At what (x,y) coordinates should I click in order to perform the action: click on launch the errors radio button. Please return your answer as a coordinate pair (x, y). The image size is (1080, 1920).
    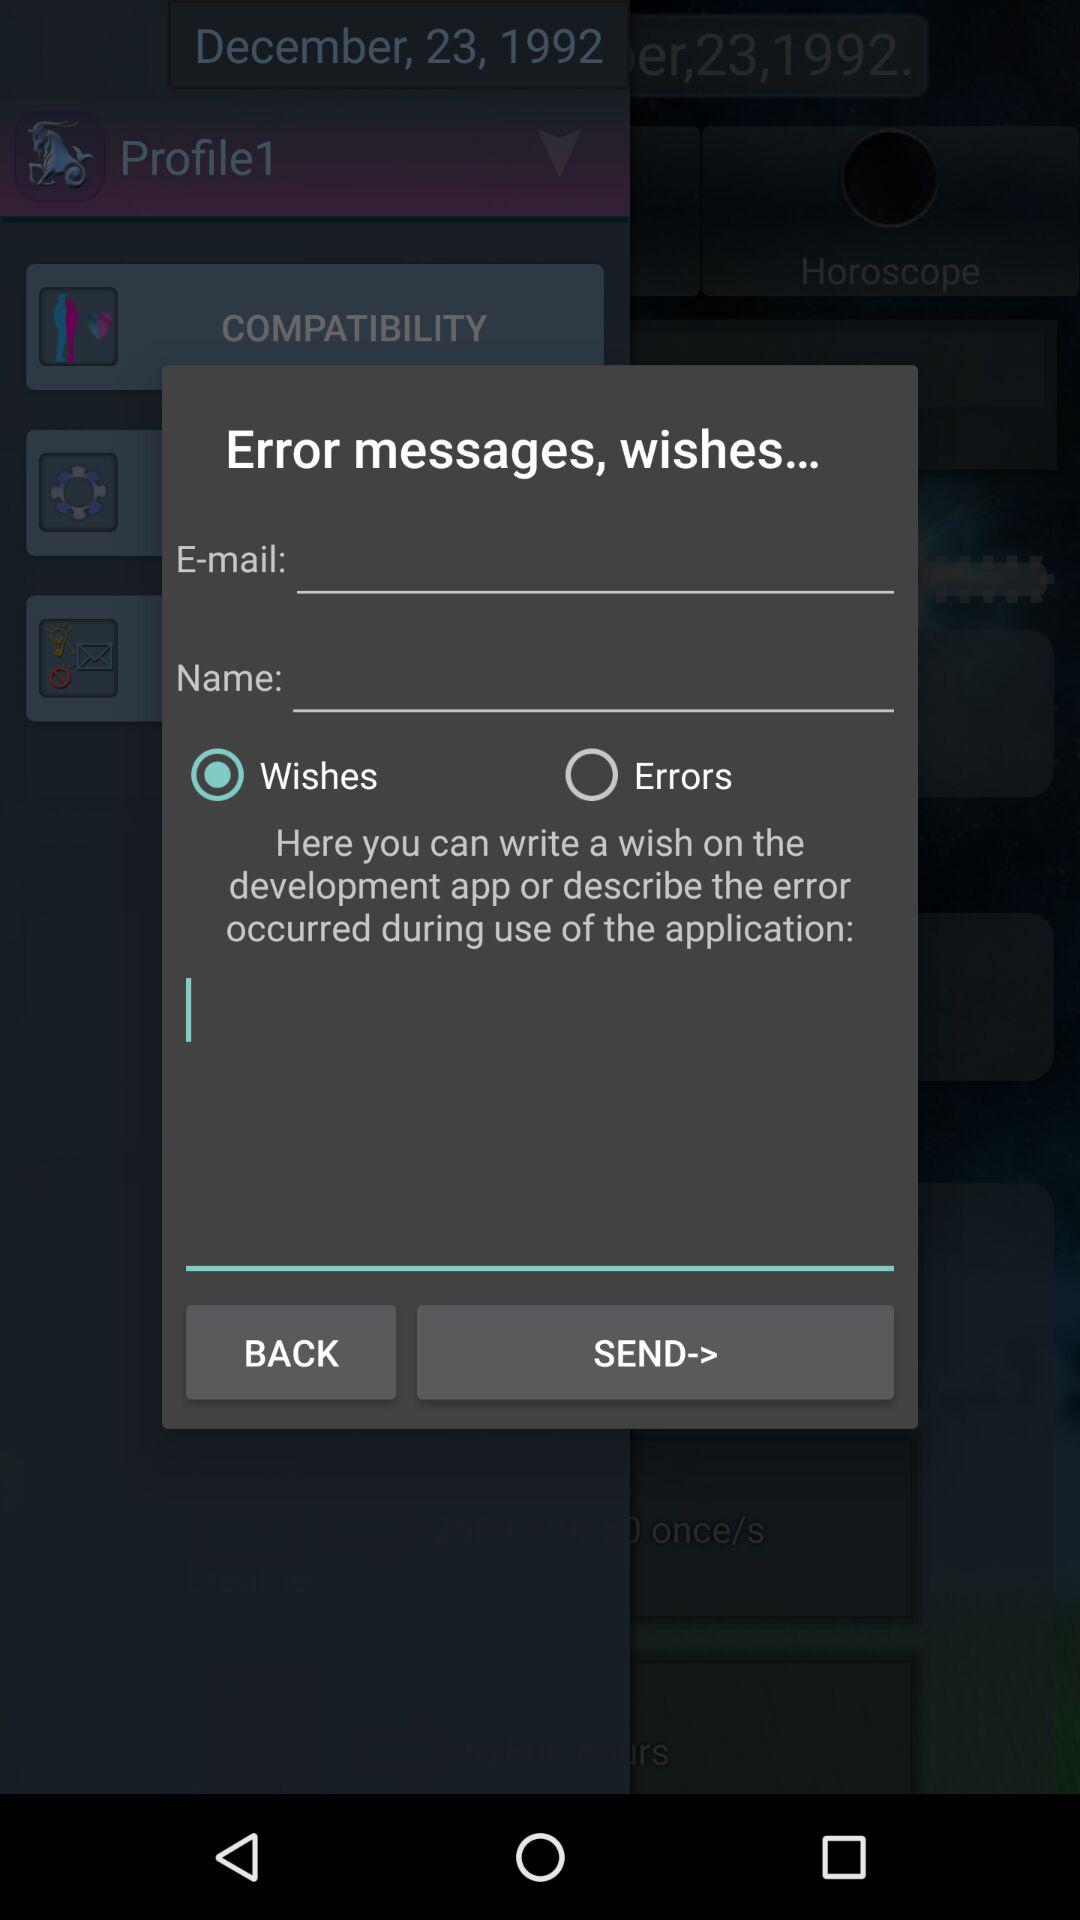
    Looking at the image, I should click on (726, 774).